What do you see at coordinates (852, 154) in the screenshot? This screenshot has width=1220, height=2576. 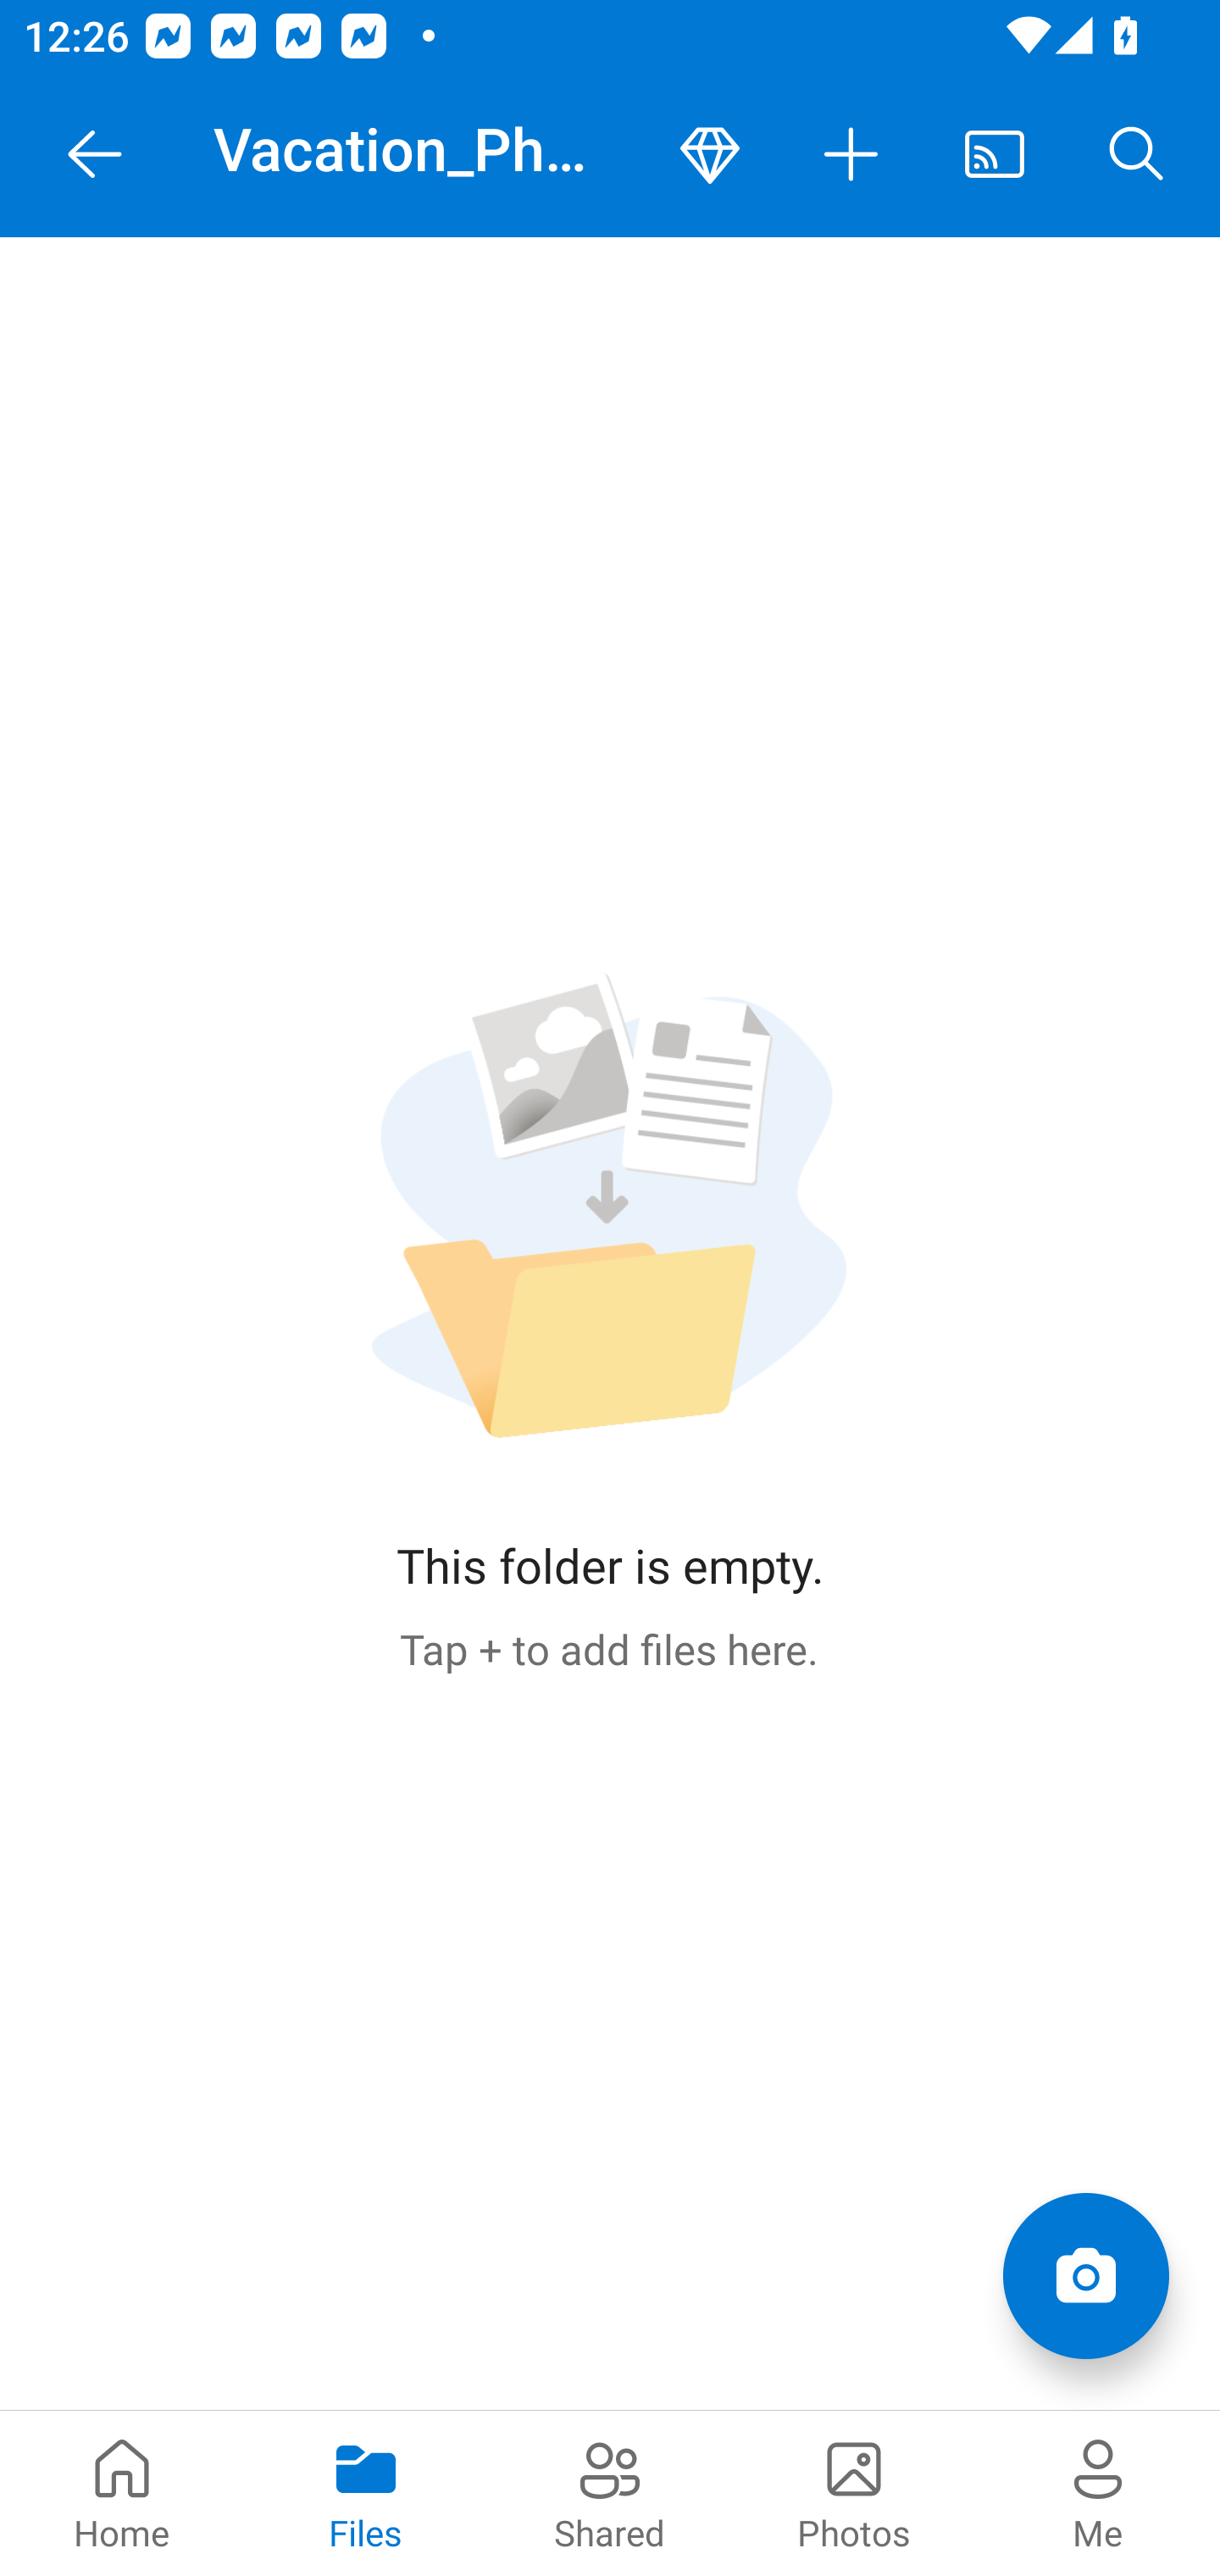 I see `More actions button` at bounding box center [852, 154].